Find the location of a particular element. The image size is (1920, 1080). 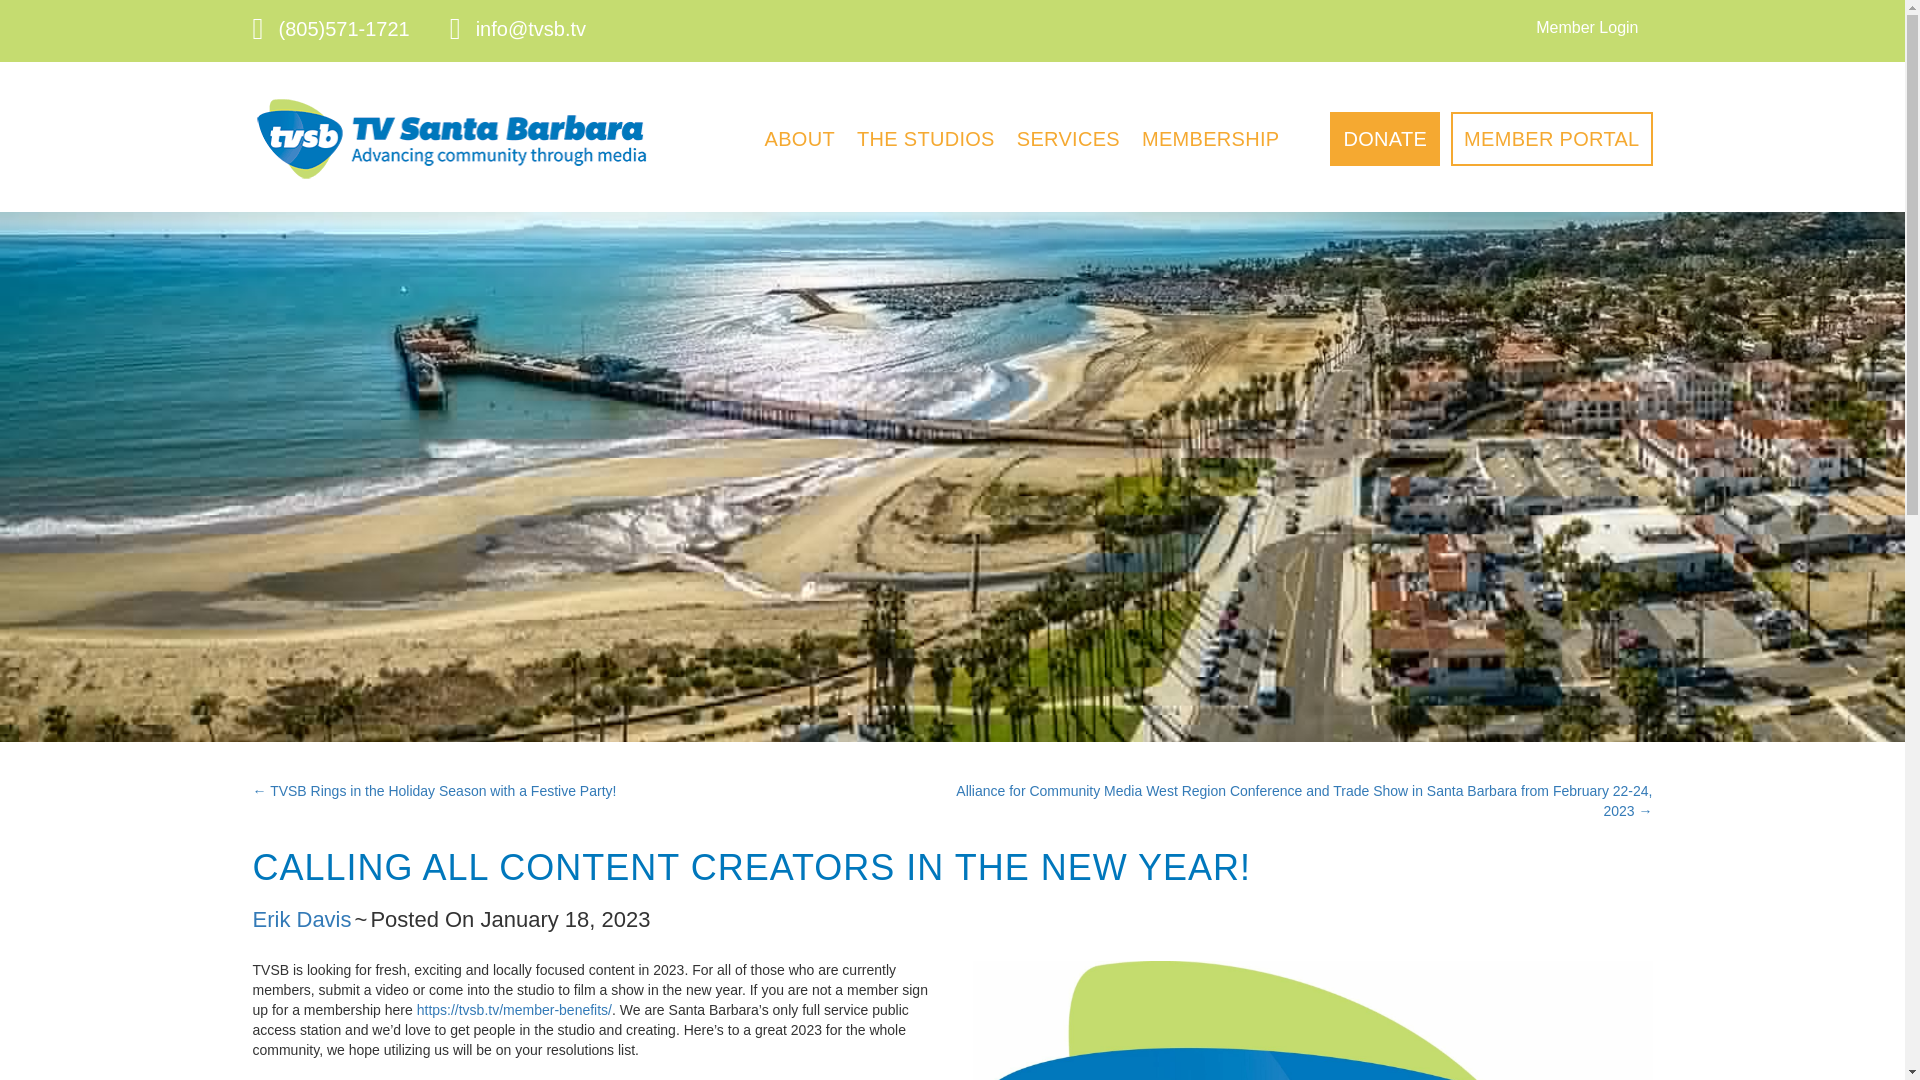

MEMBERSHIP is located at coordinates (1209, 139).